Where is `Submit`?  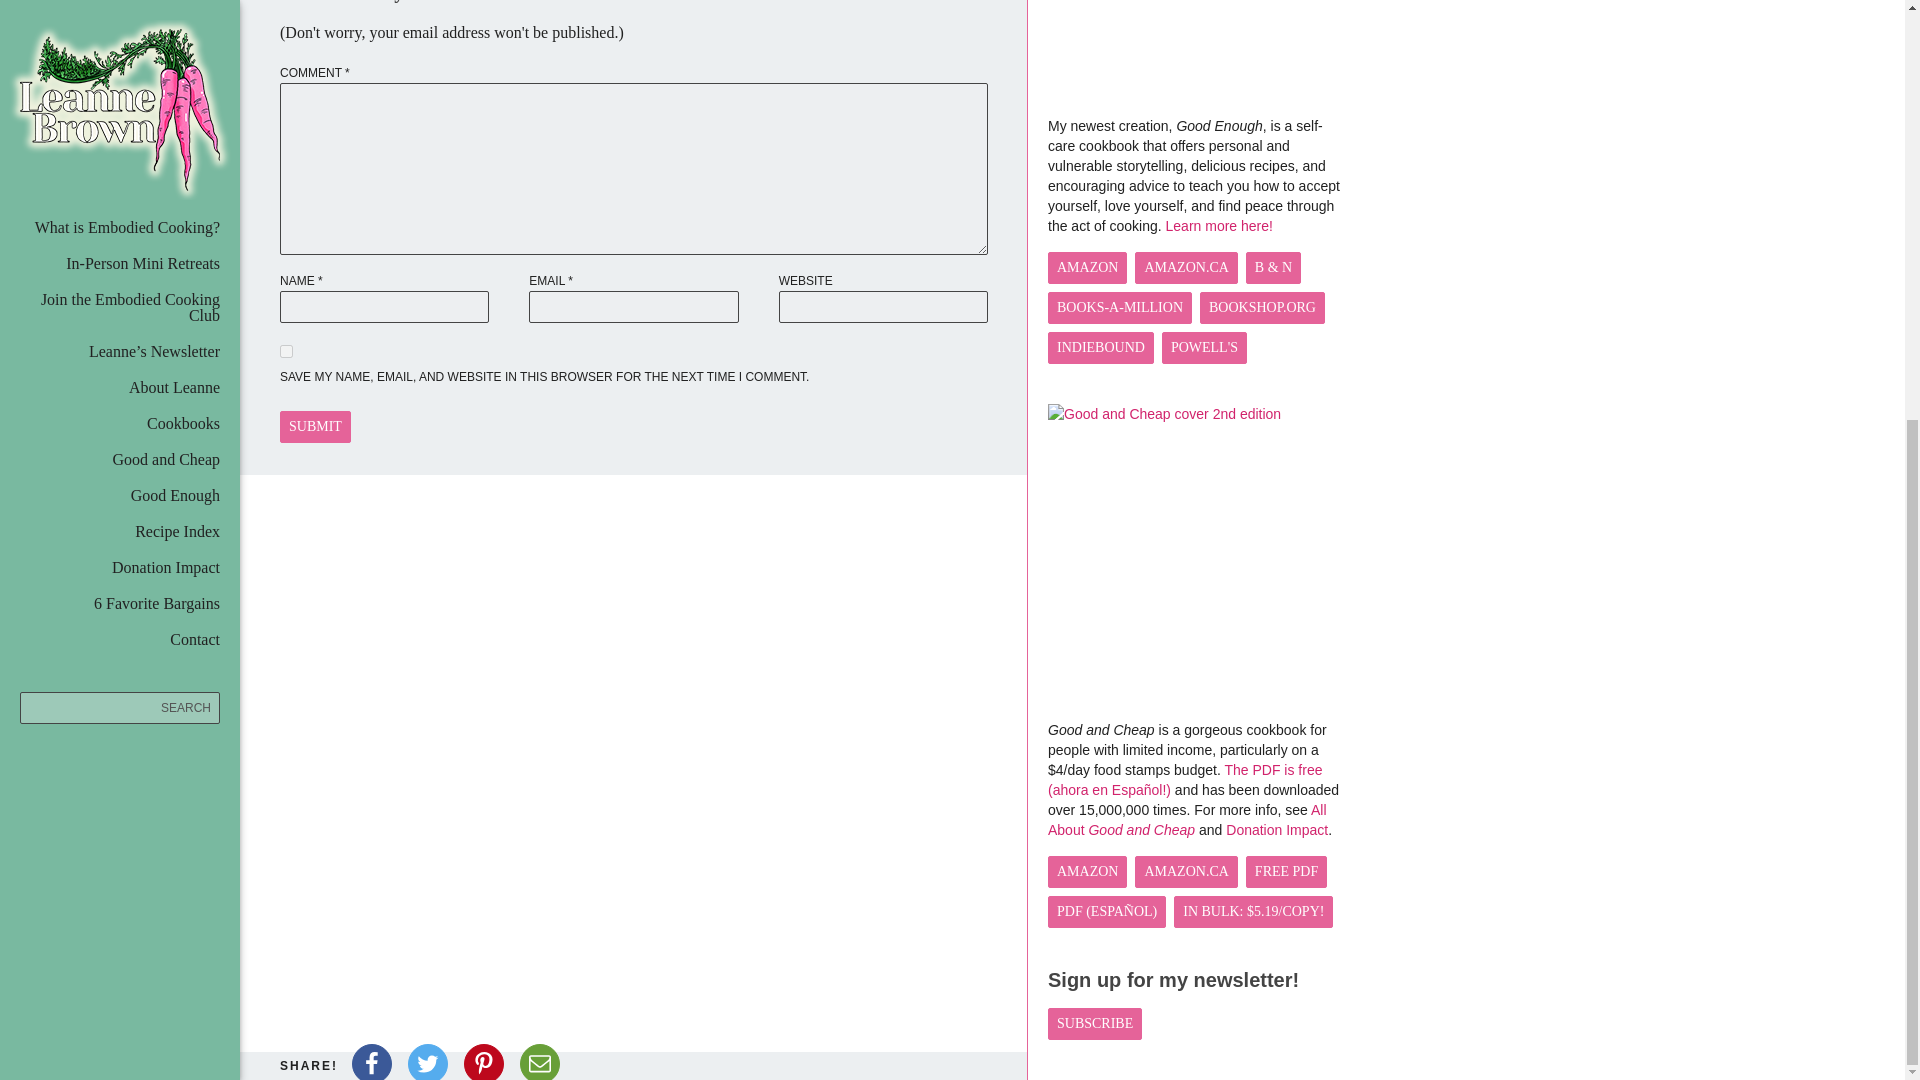 Submit is located at coordinates (316, 426).